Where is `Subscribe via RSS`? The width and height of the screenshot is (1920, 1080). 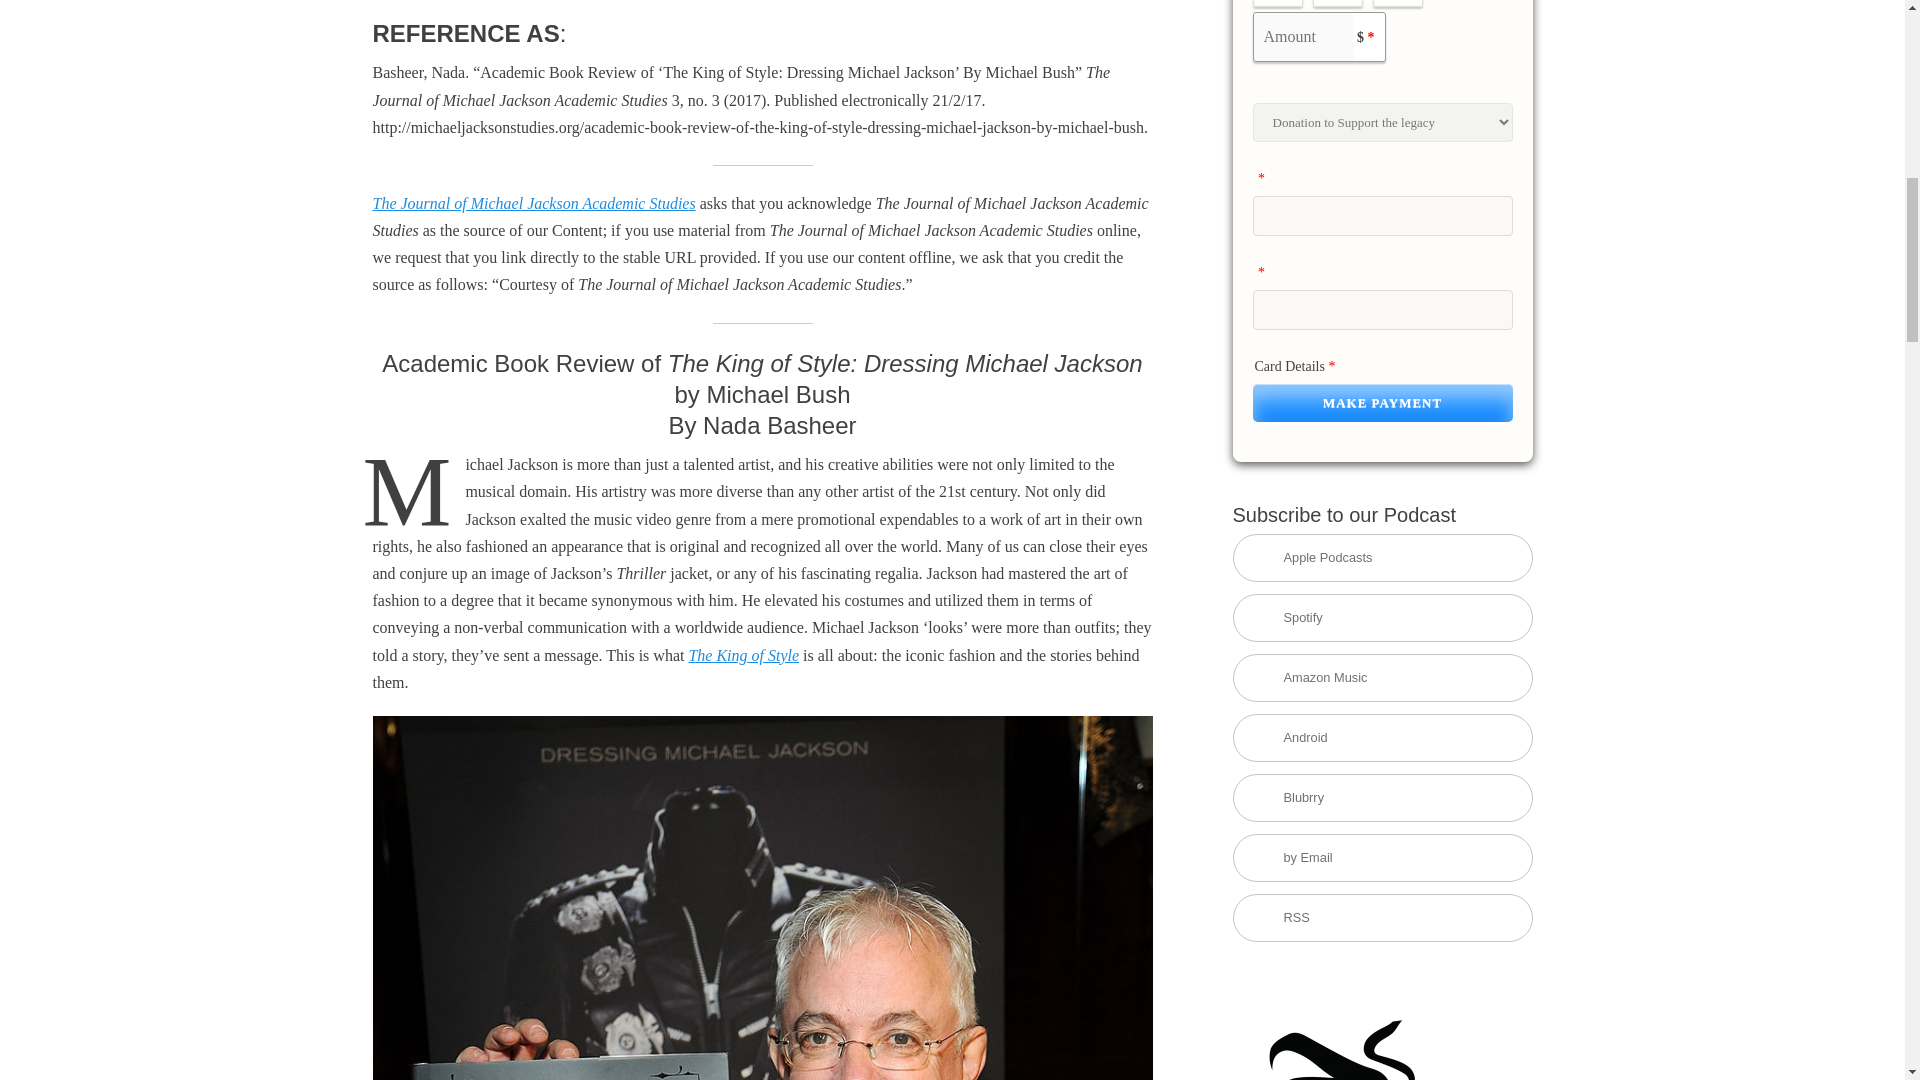 Subscribe via RSS is located at coordinates (1382, 918).